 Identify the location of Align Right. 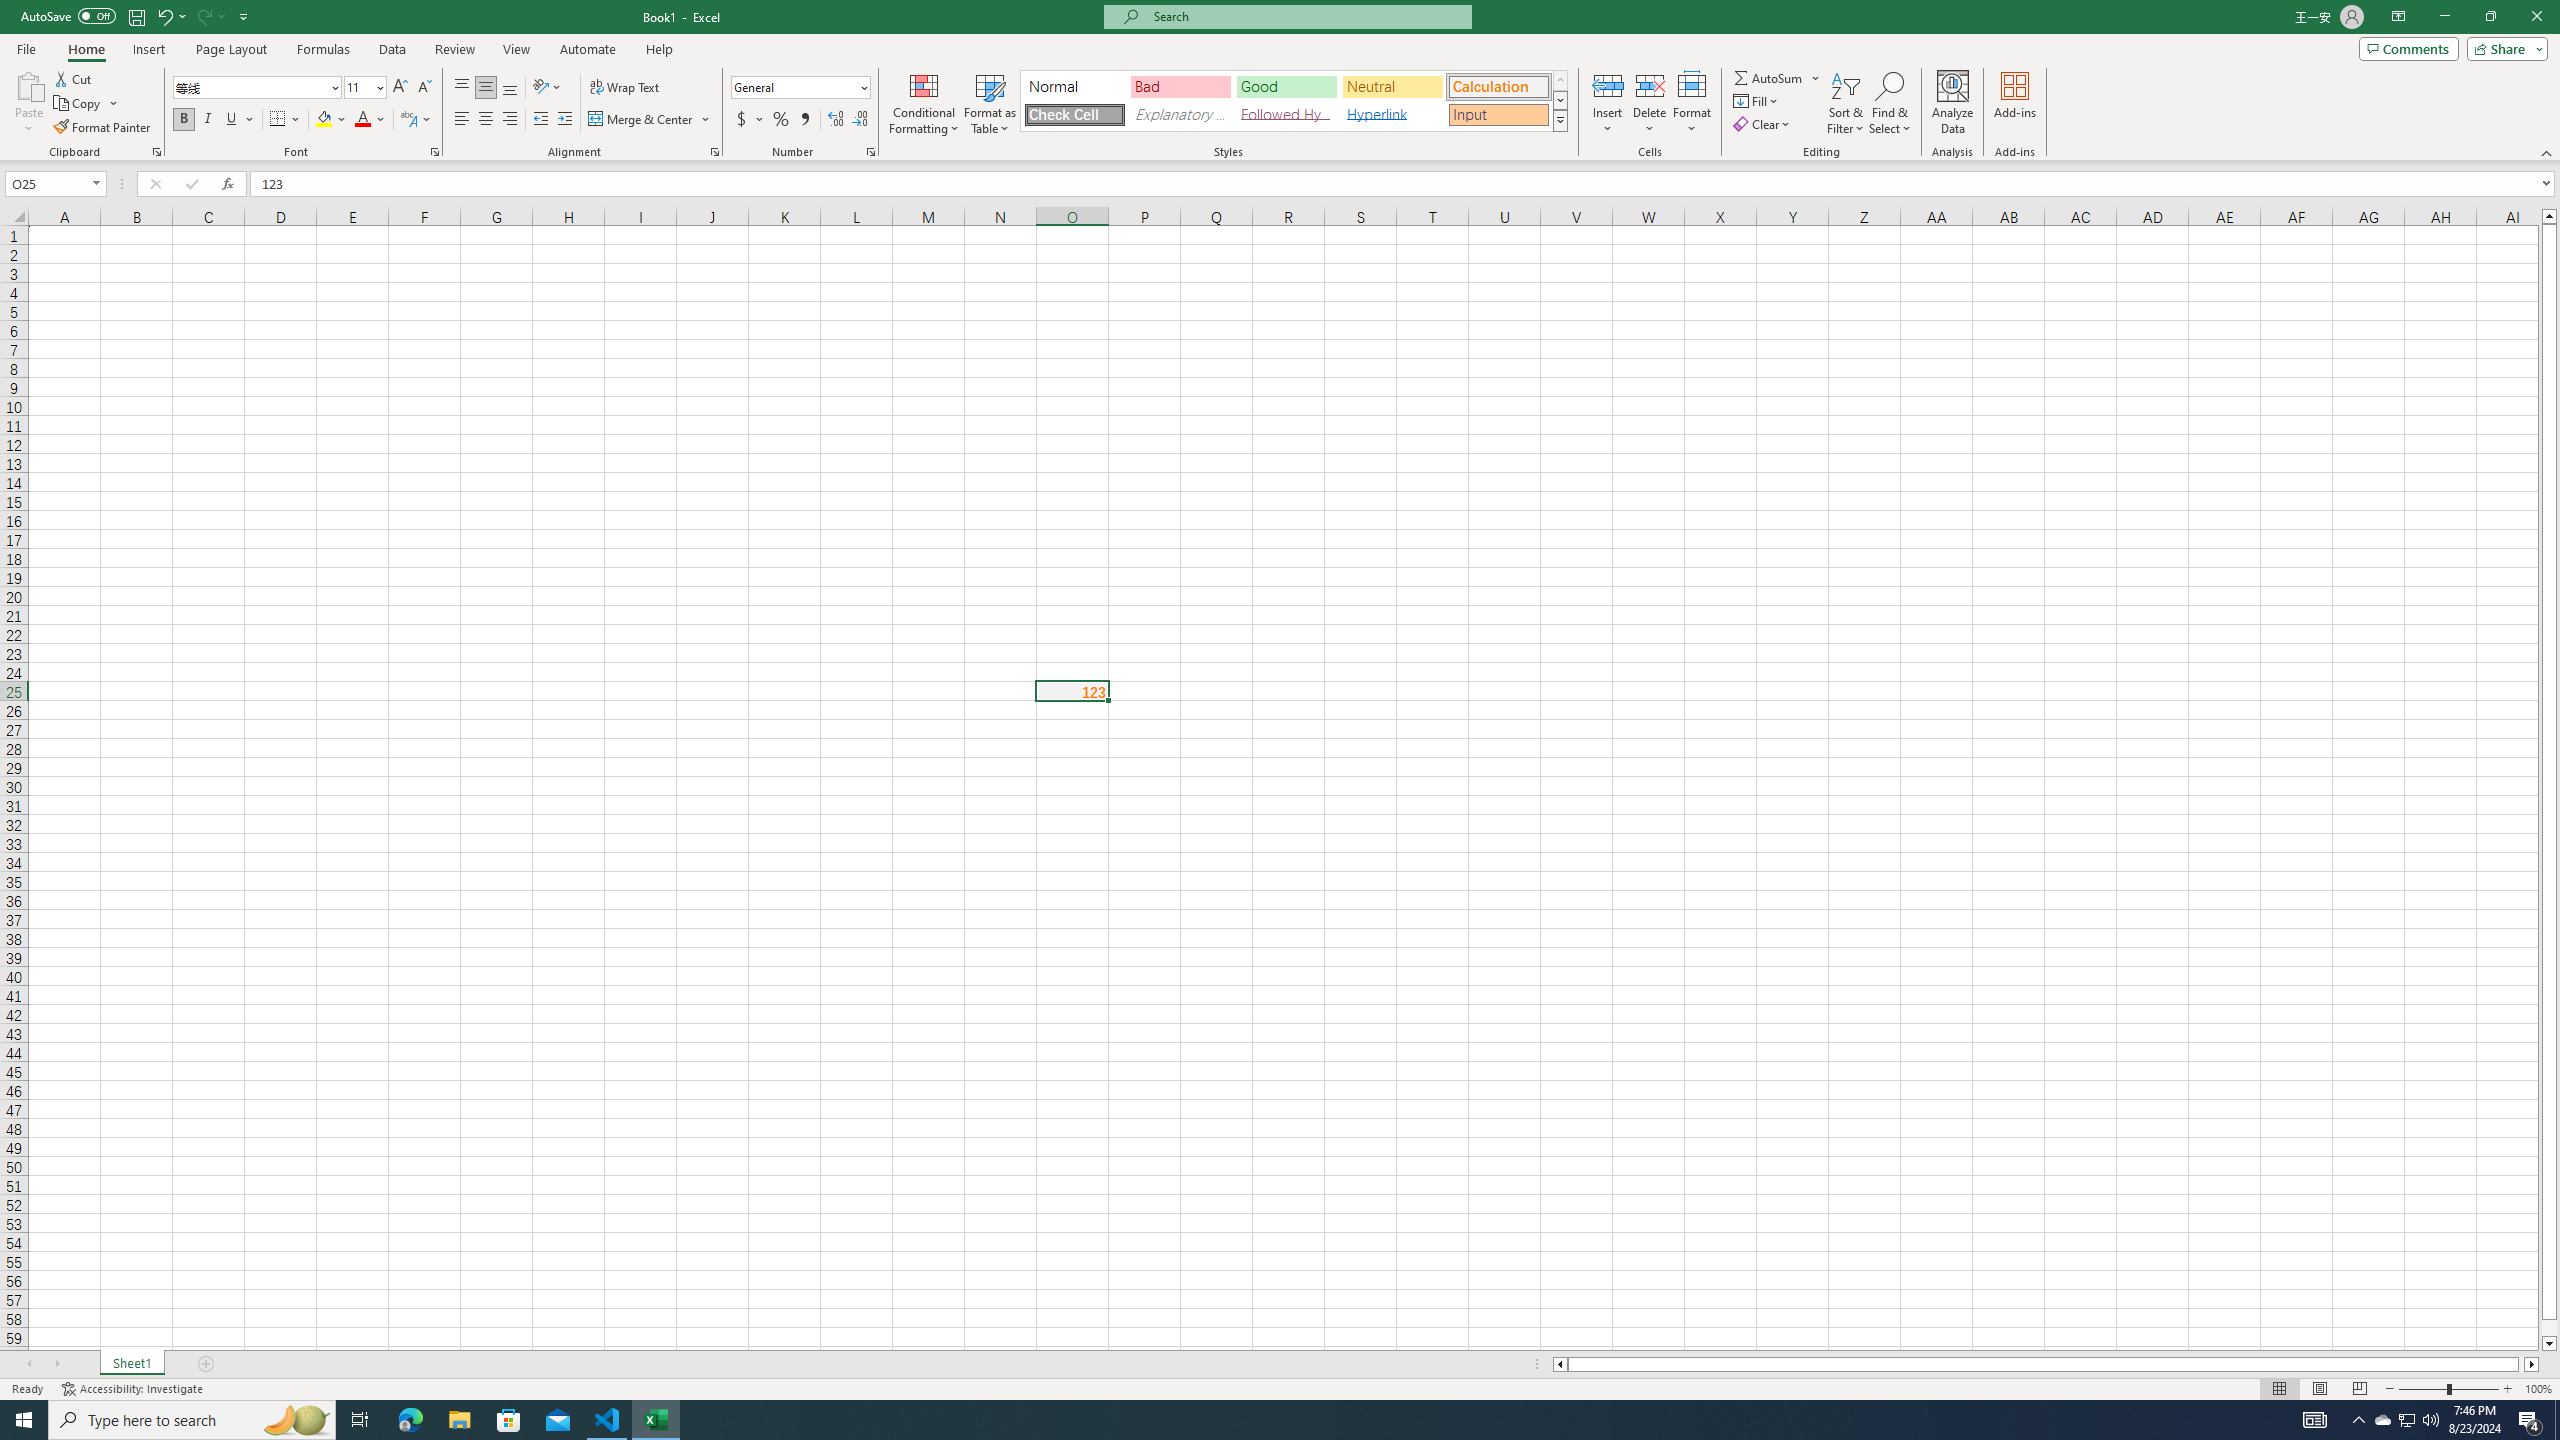
(510, 120).